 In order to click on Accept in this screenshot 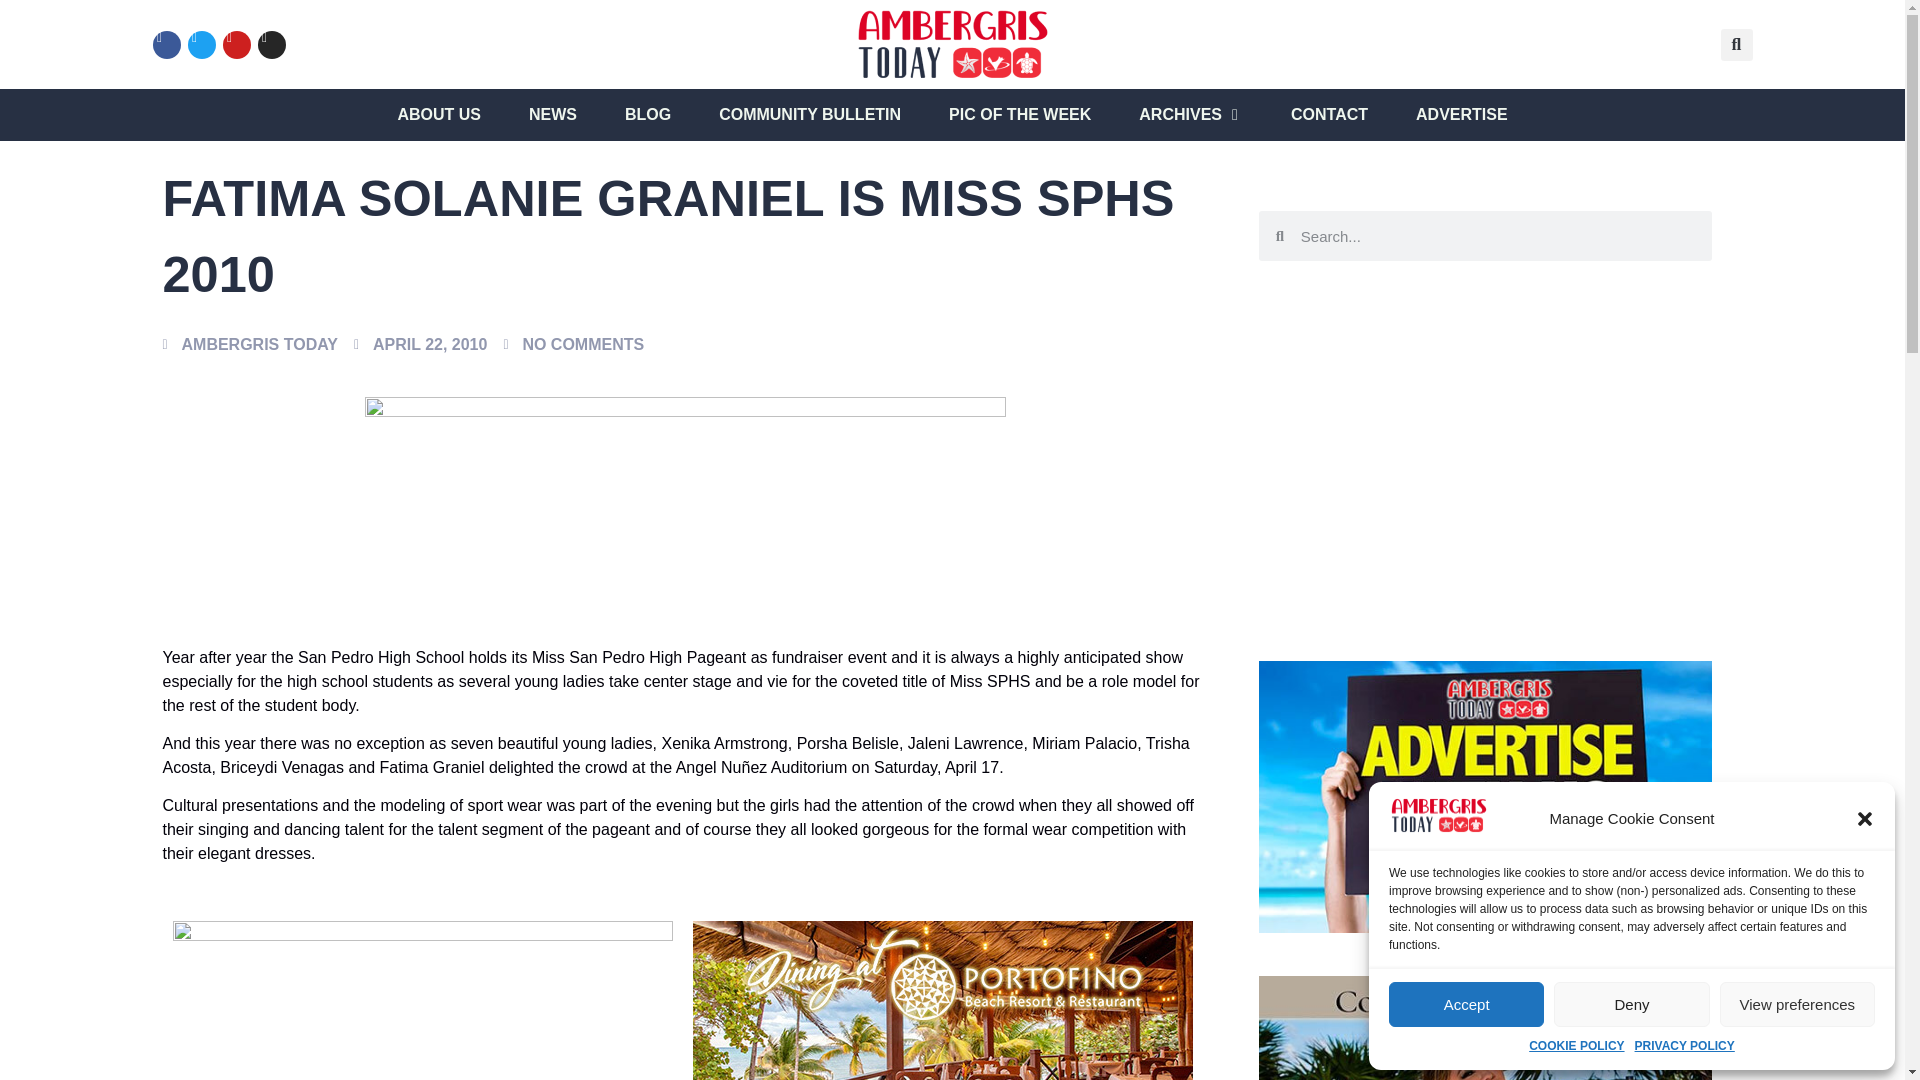, I will do `click(1466, 1004)`.